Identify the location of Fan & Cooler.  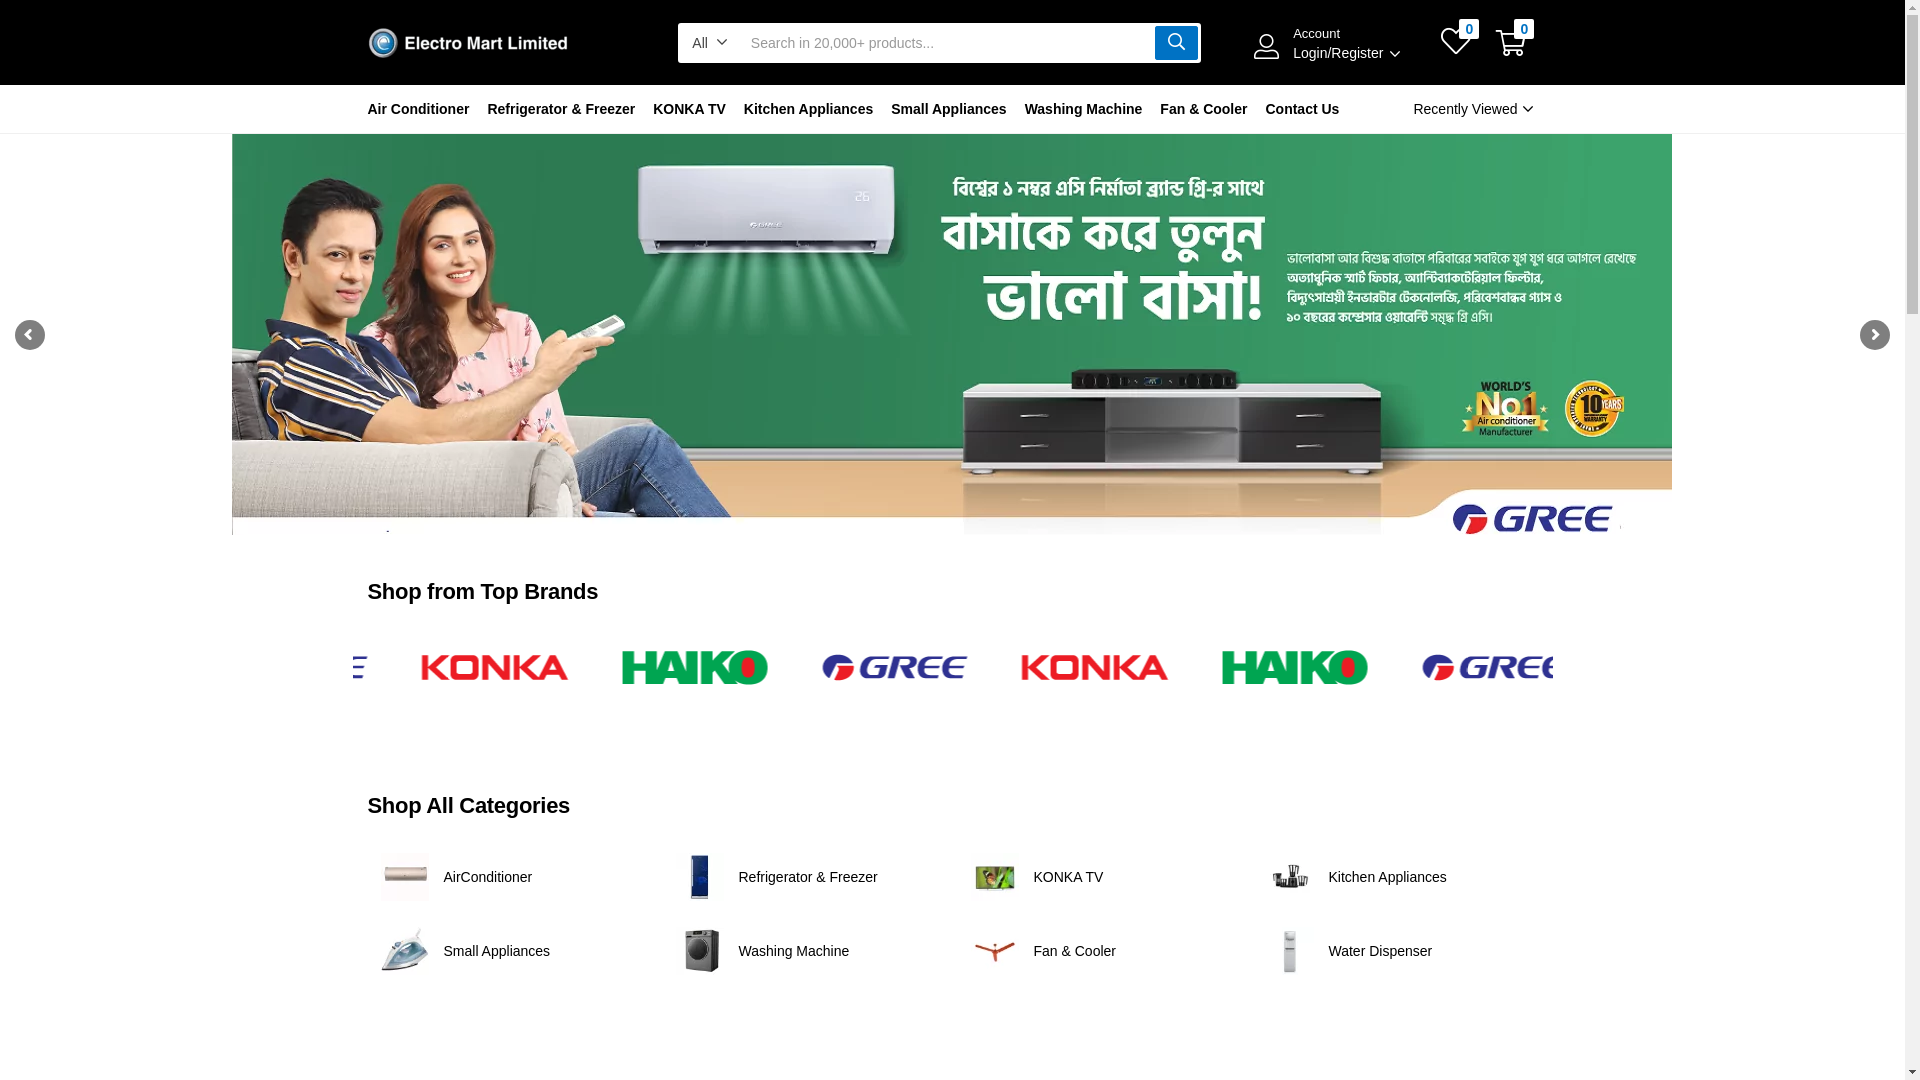
(1204, 109).